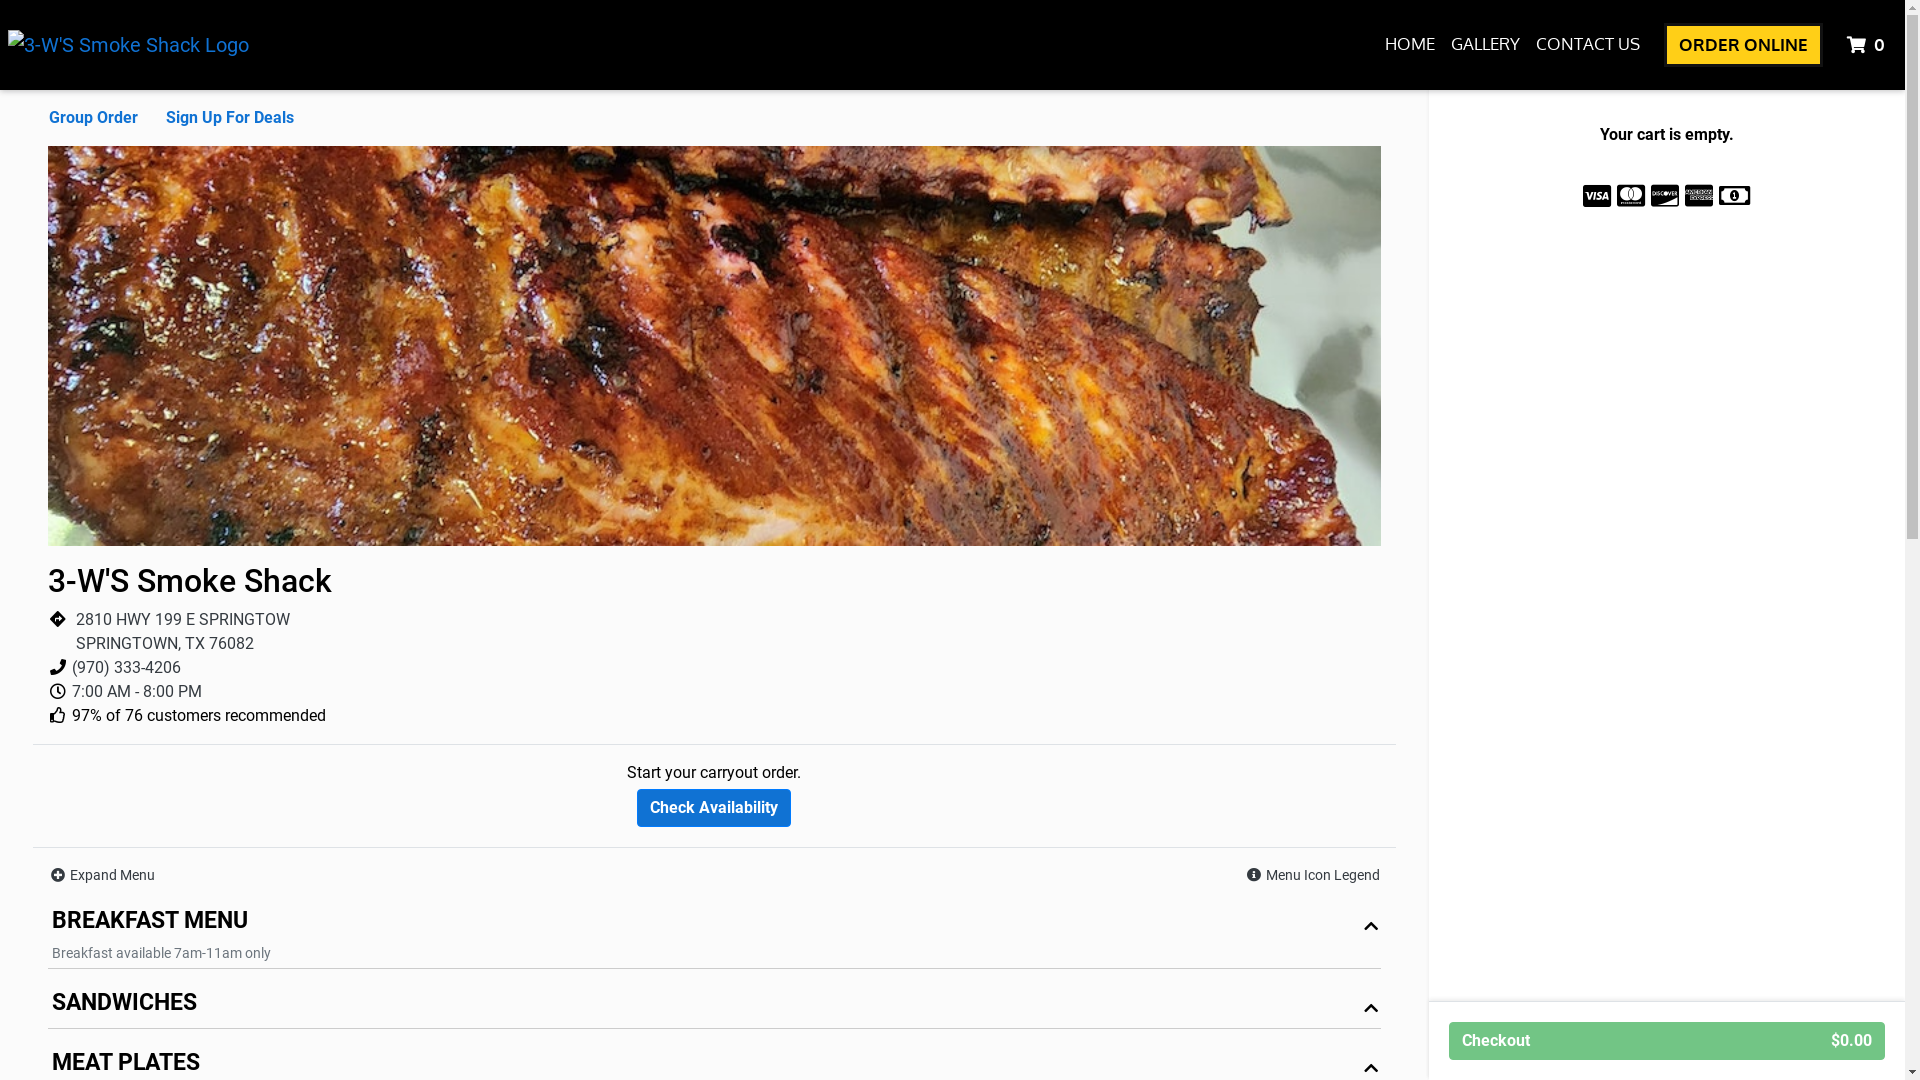 The height and width of the screenshot is (1080, 1920). What do you see at coordinates (1699, 196) in the screenshot?
I see `Accepts American Express` at bounding box center [1699, 196].